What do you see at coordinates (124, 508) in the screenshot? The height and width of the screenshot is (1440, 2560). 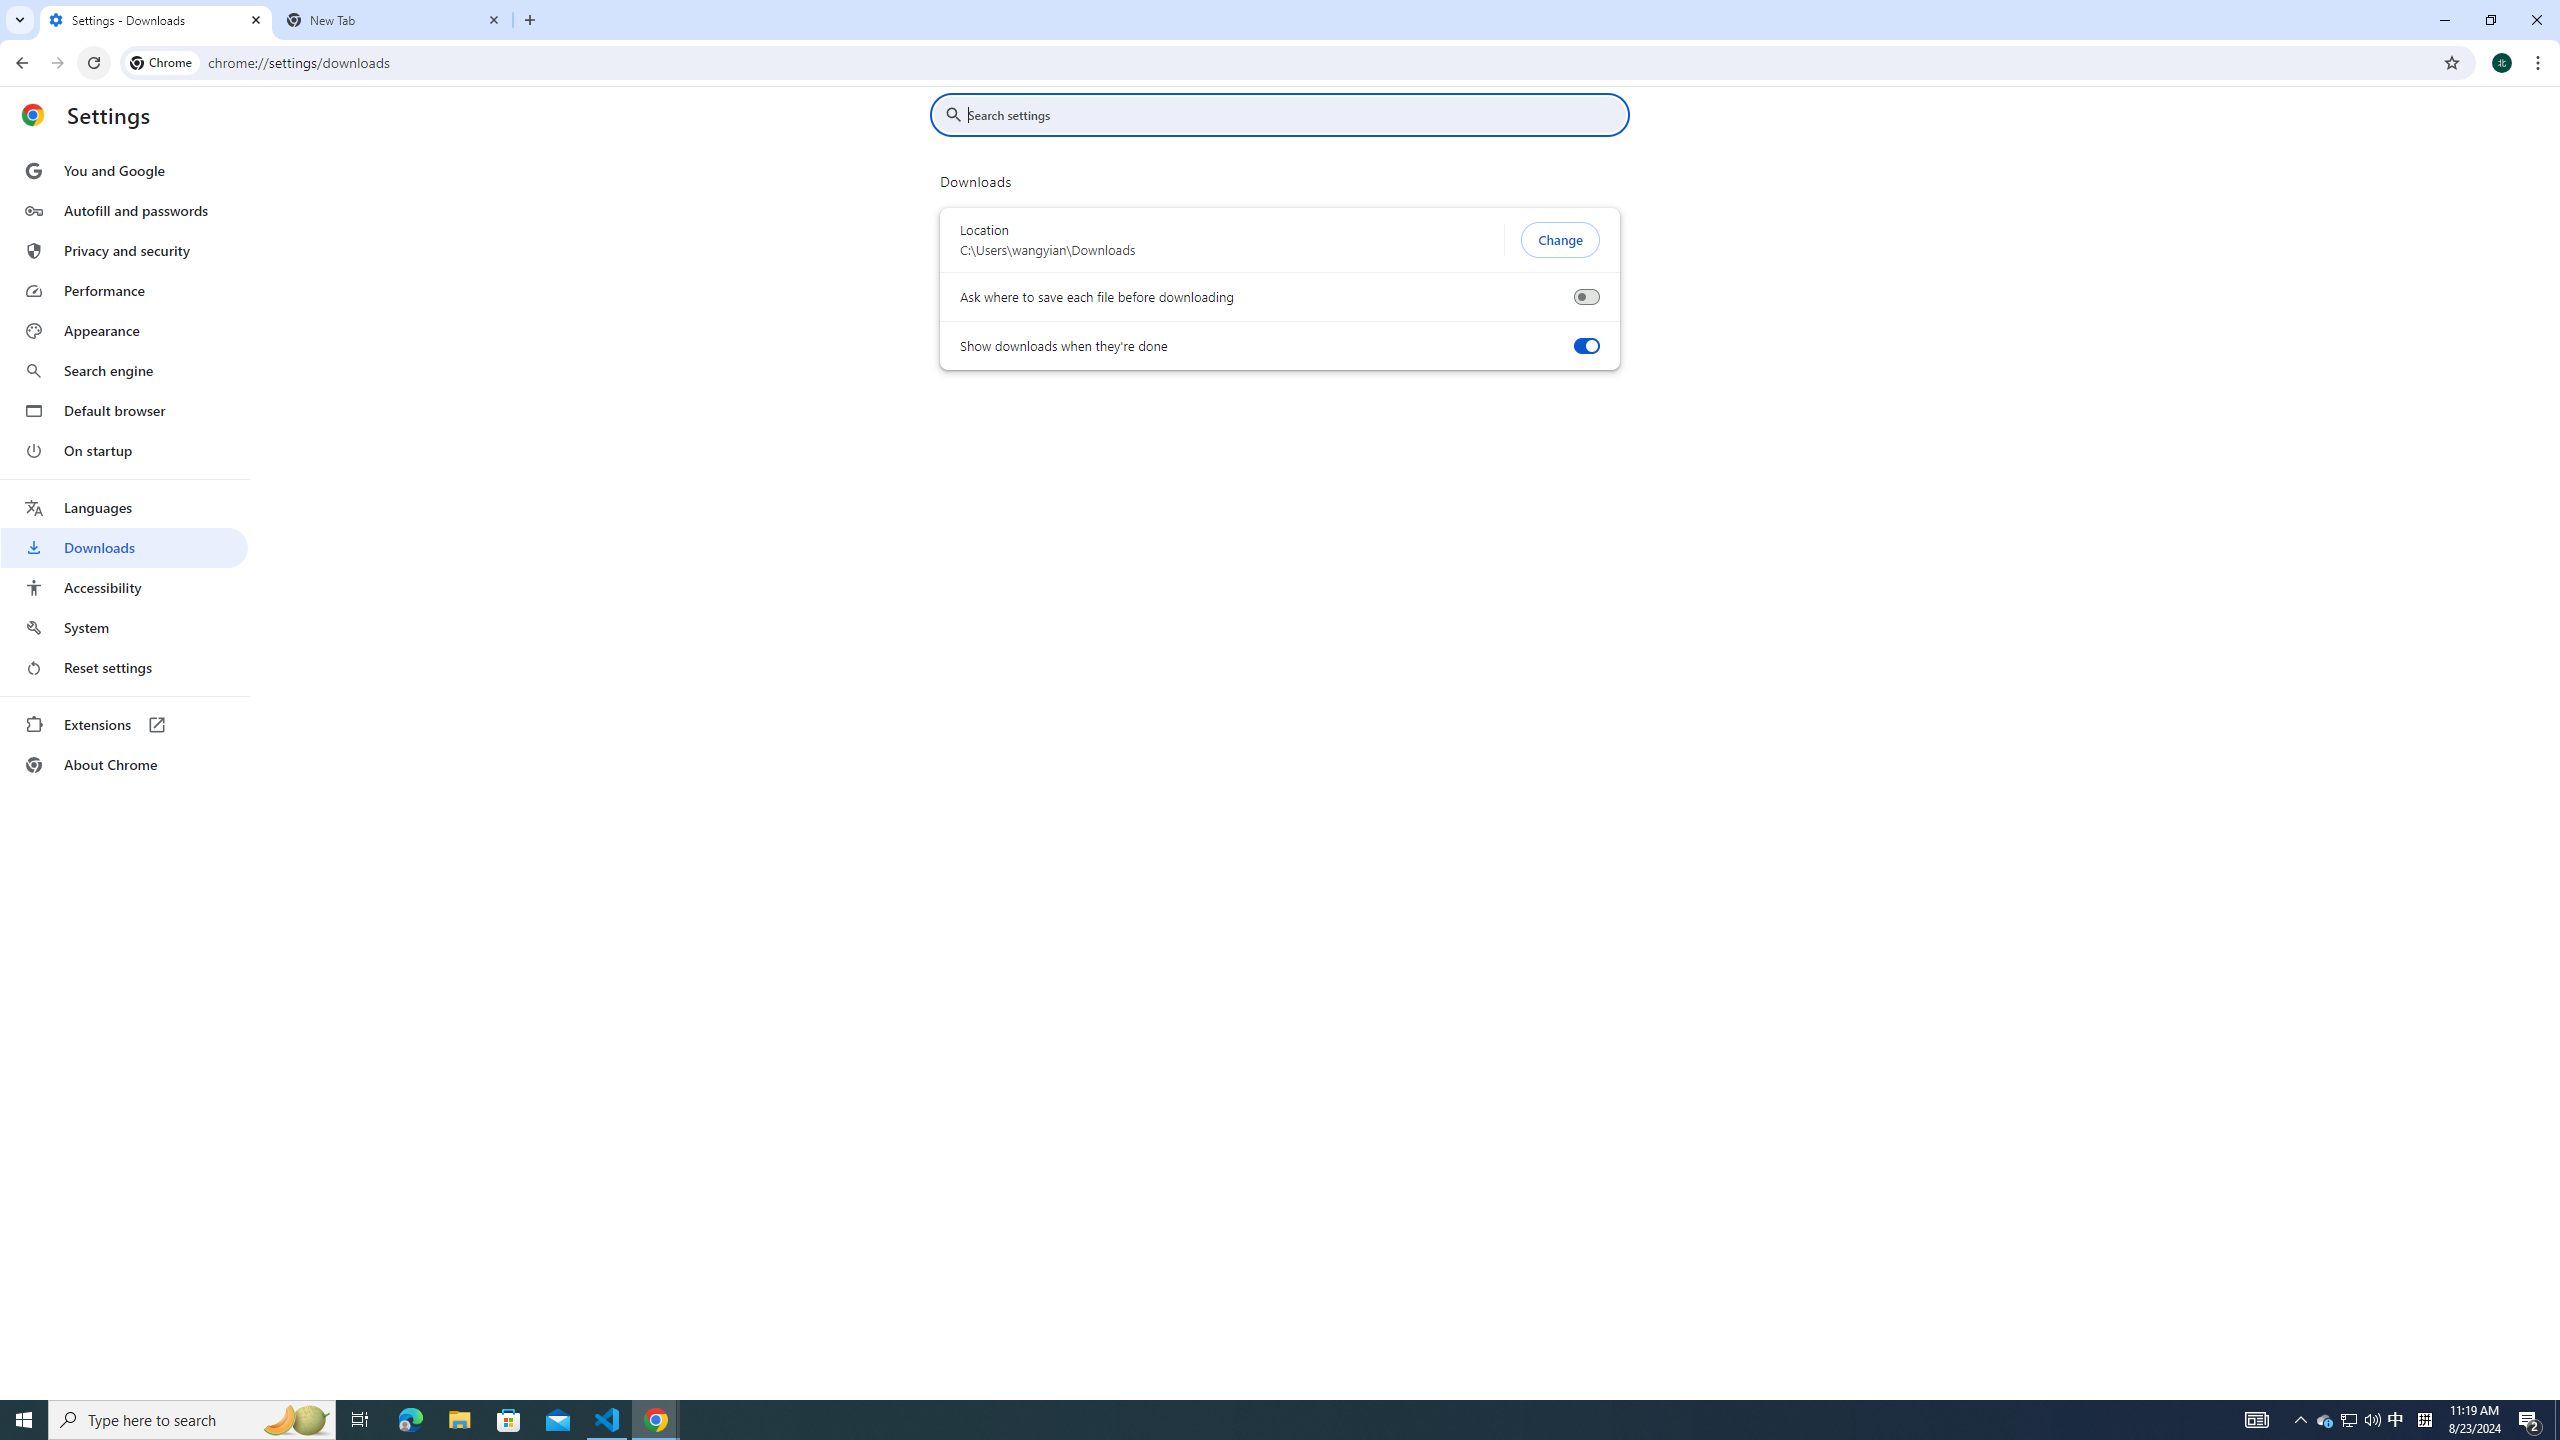 I see `Languages` at bounding box center [124, 508].